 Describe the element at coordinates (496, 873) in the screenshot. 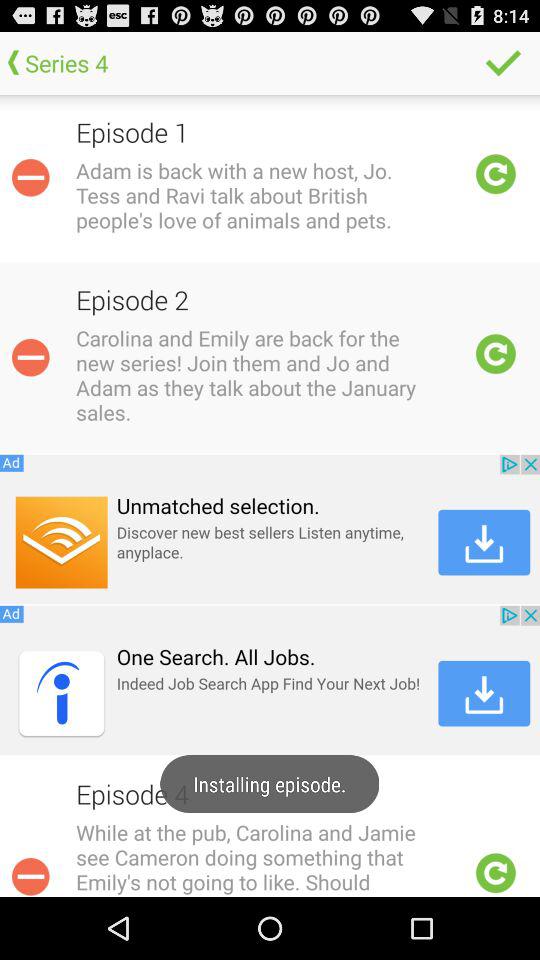

I see `watch episode 3` at that location.